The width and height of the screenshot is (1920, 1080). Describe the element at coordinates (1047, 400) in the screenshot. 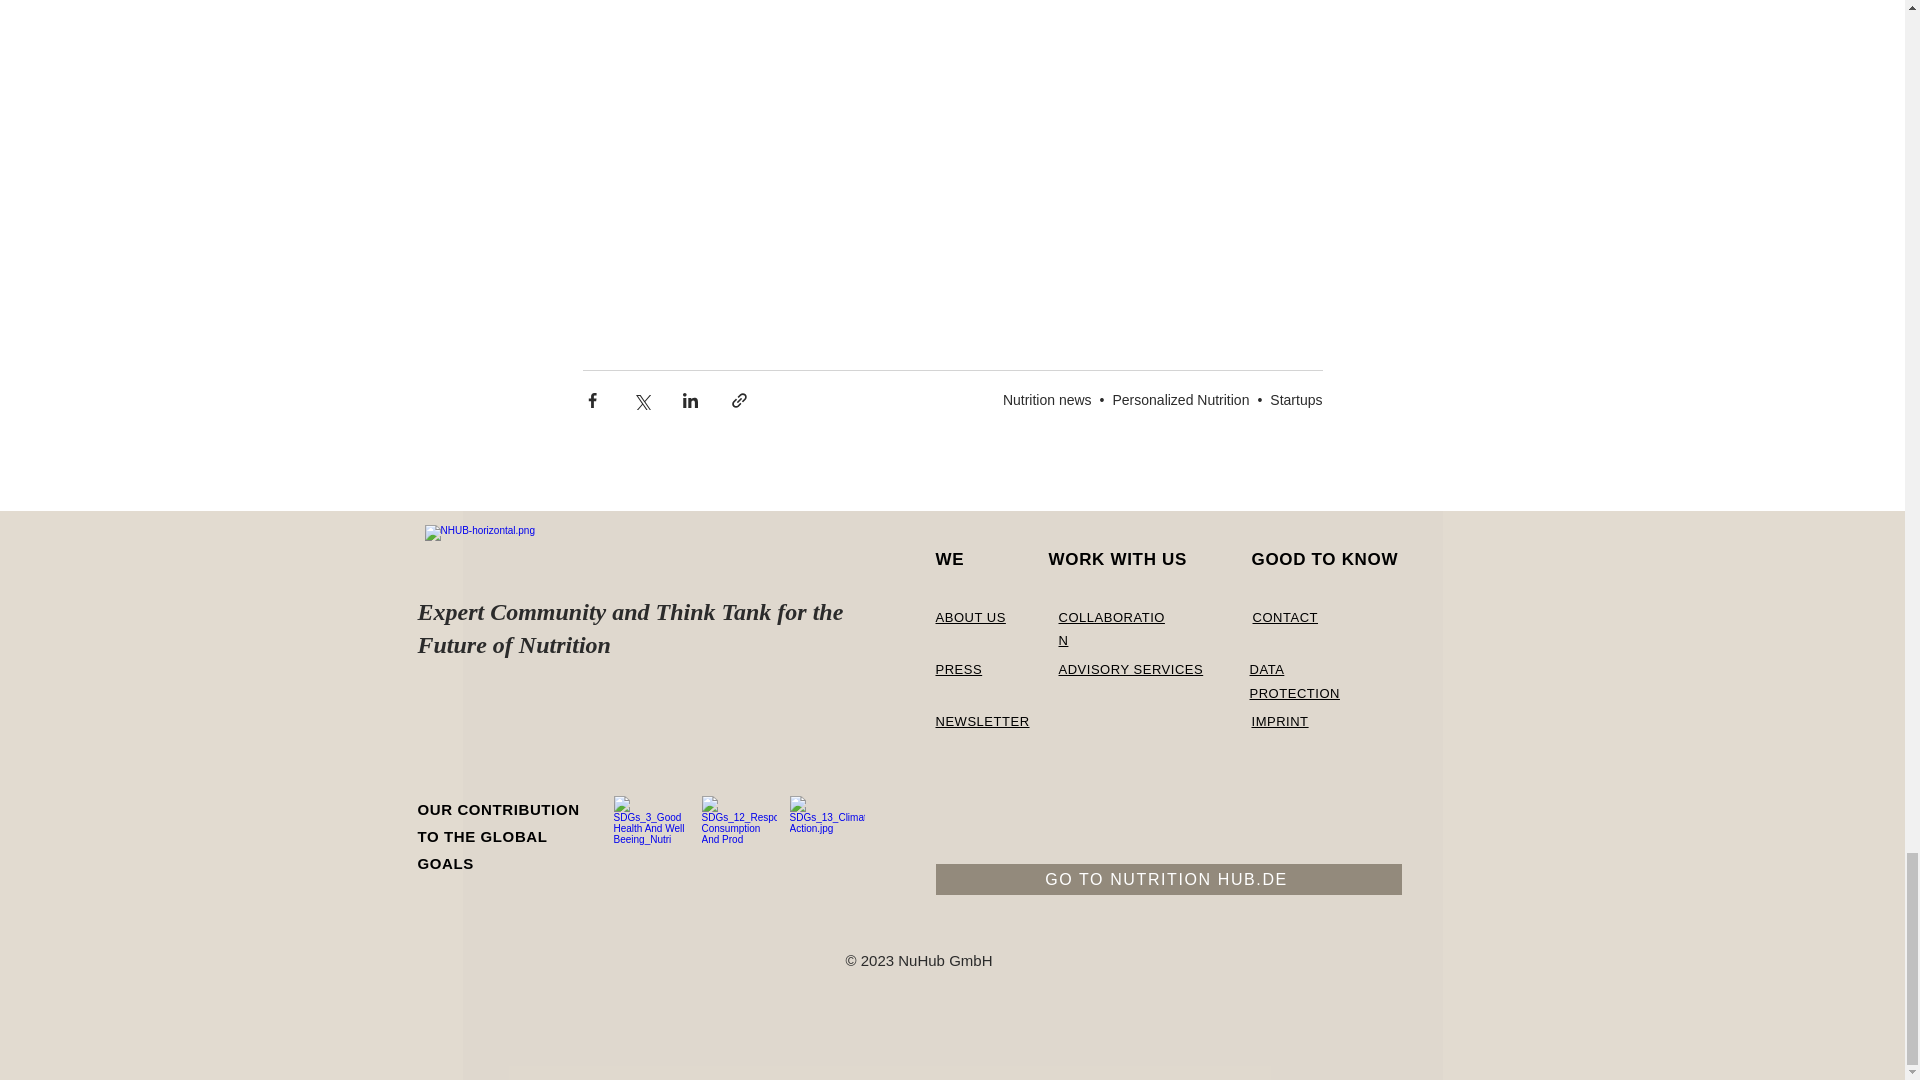

I see `Nutrition news` at that location.